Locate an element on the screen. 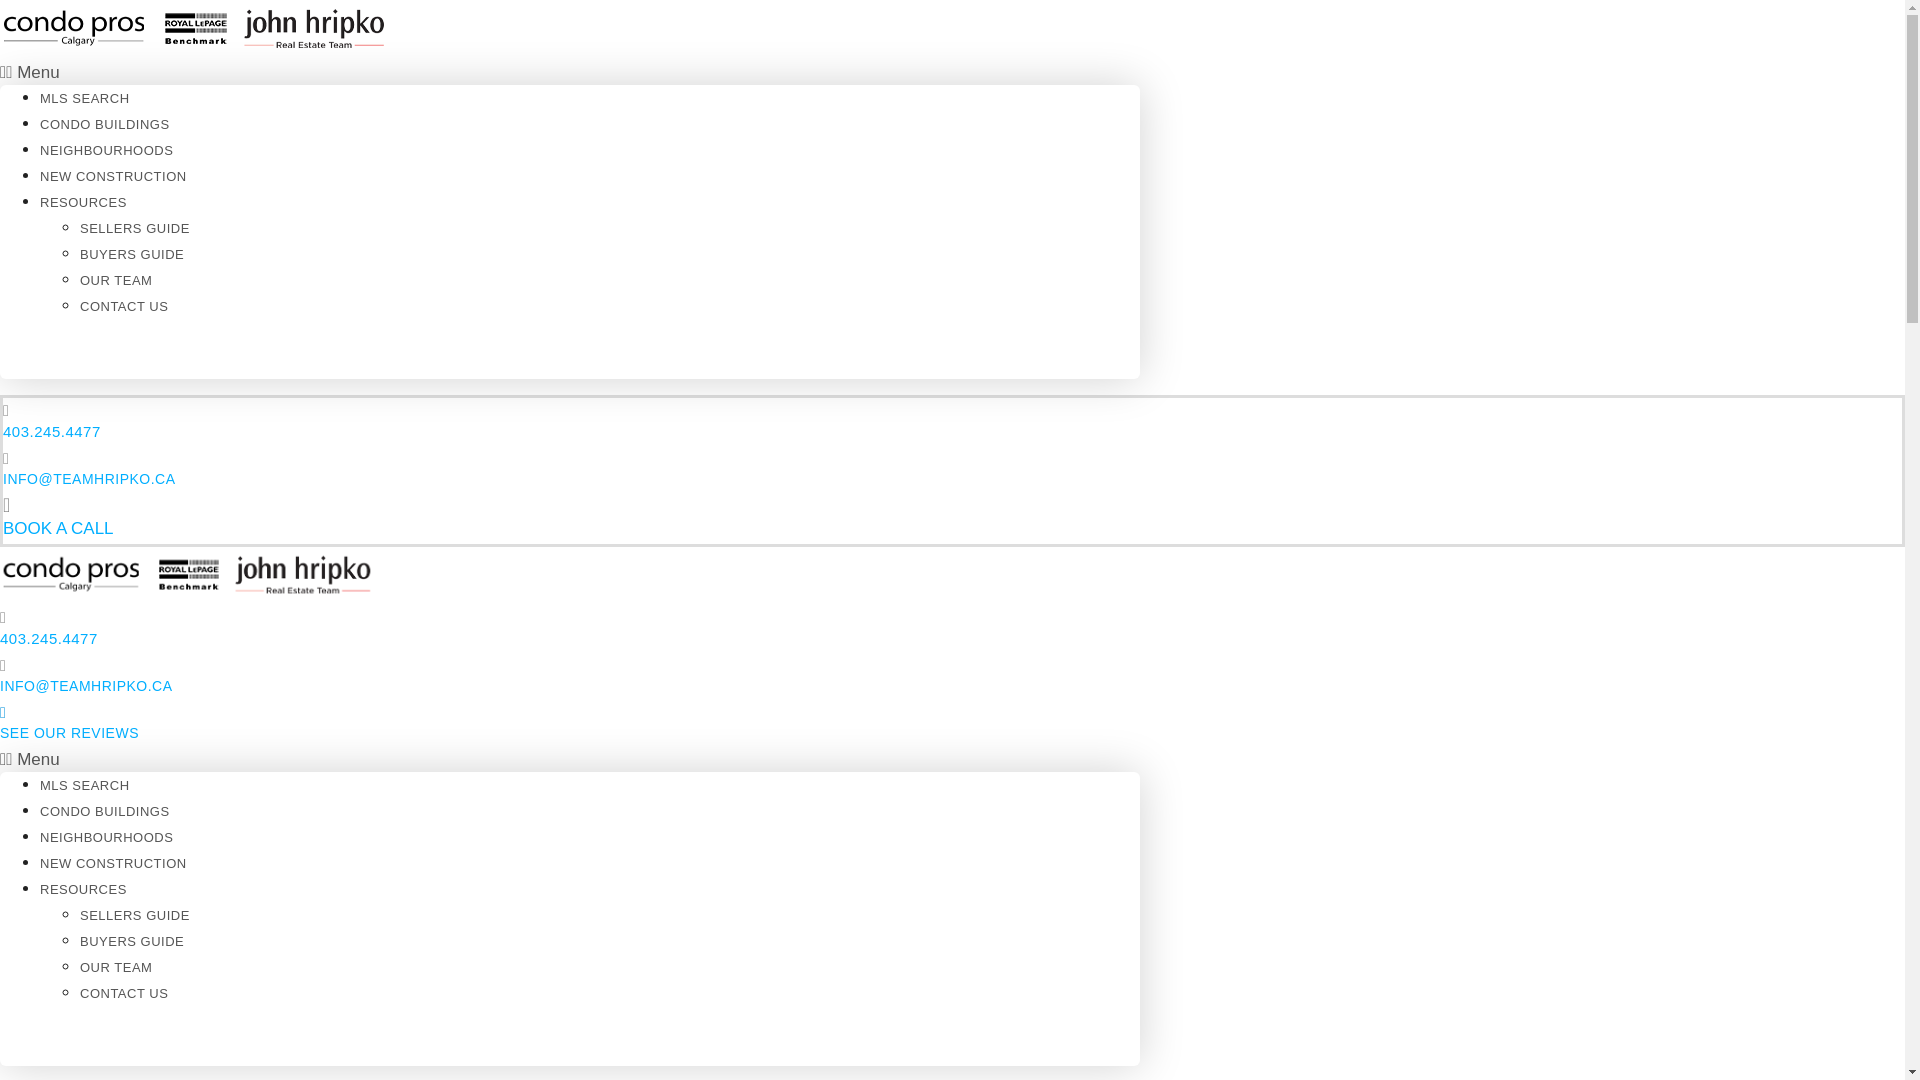 This screenshot has height=1080, width=1920. CONTACT US is located at coordinates (124, 306).